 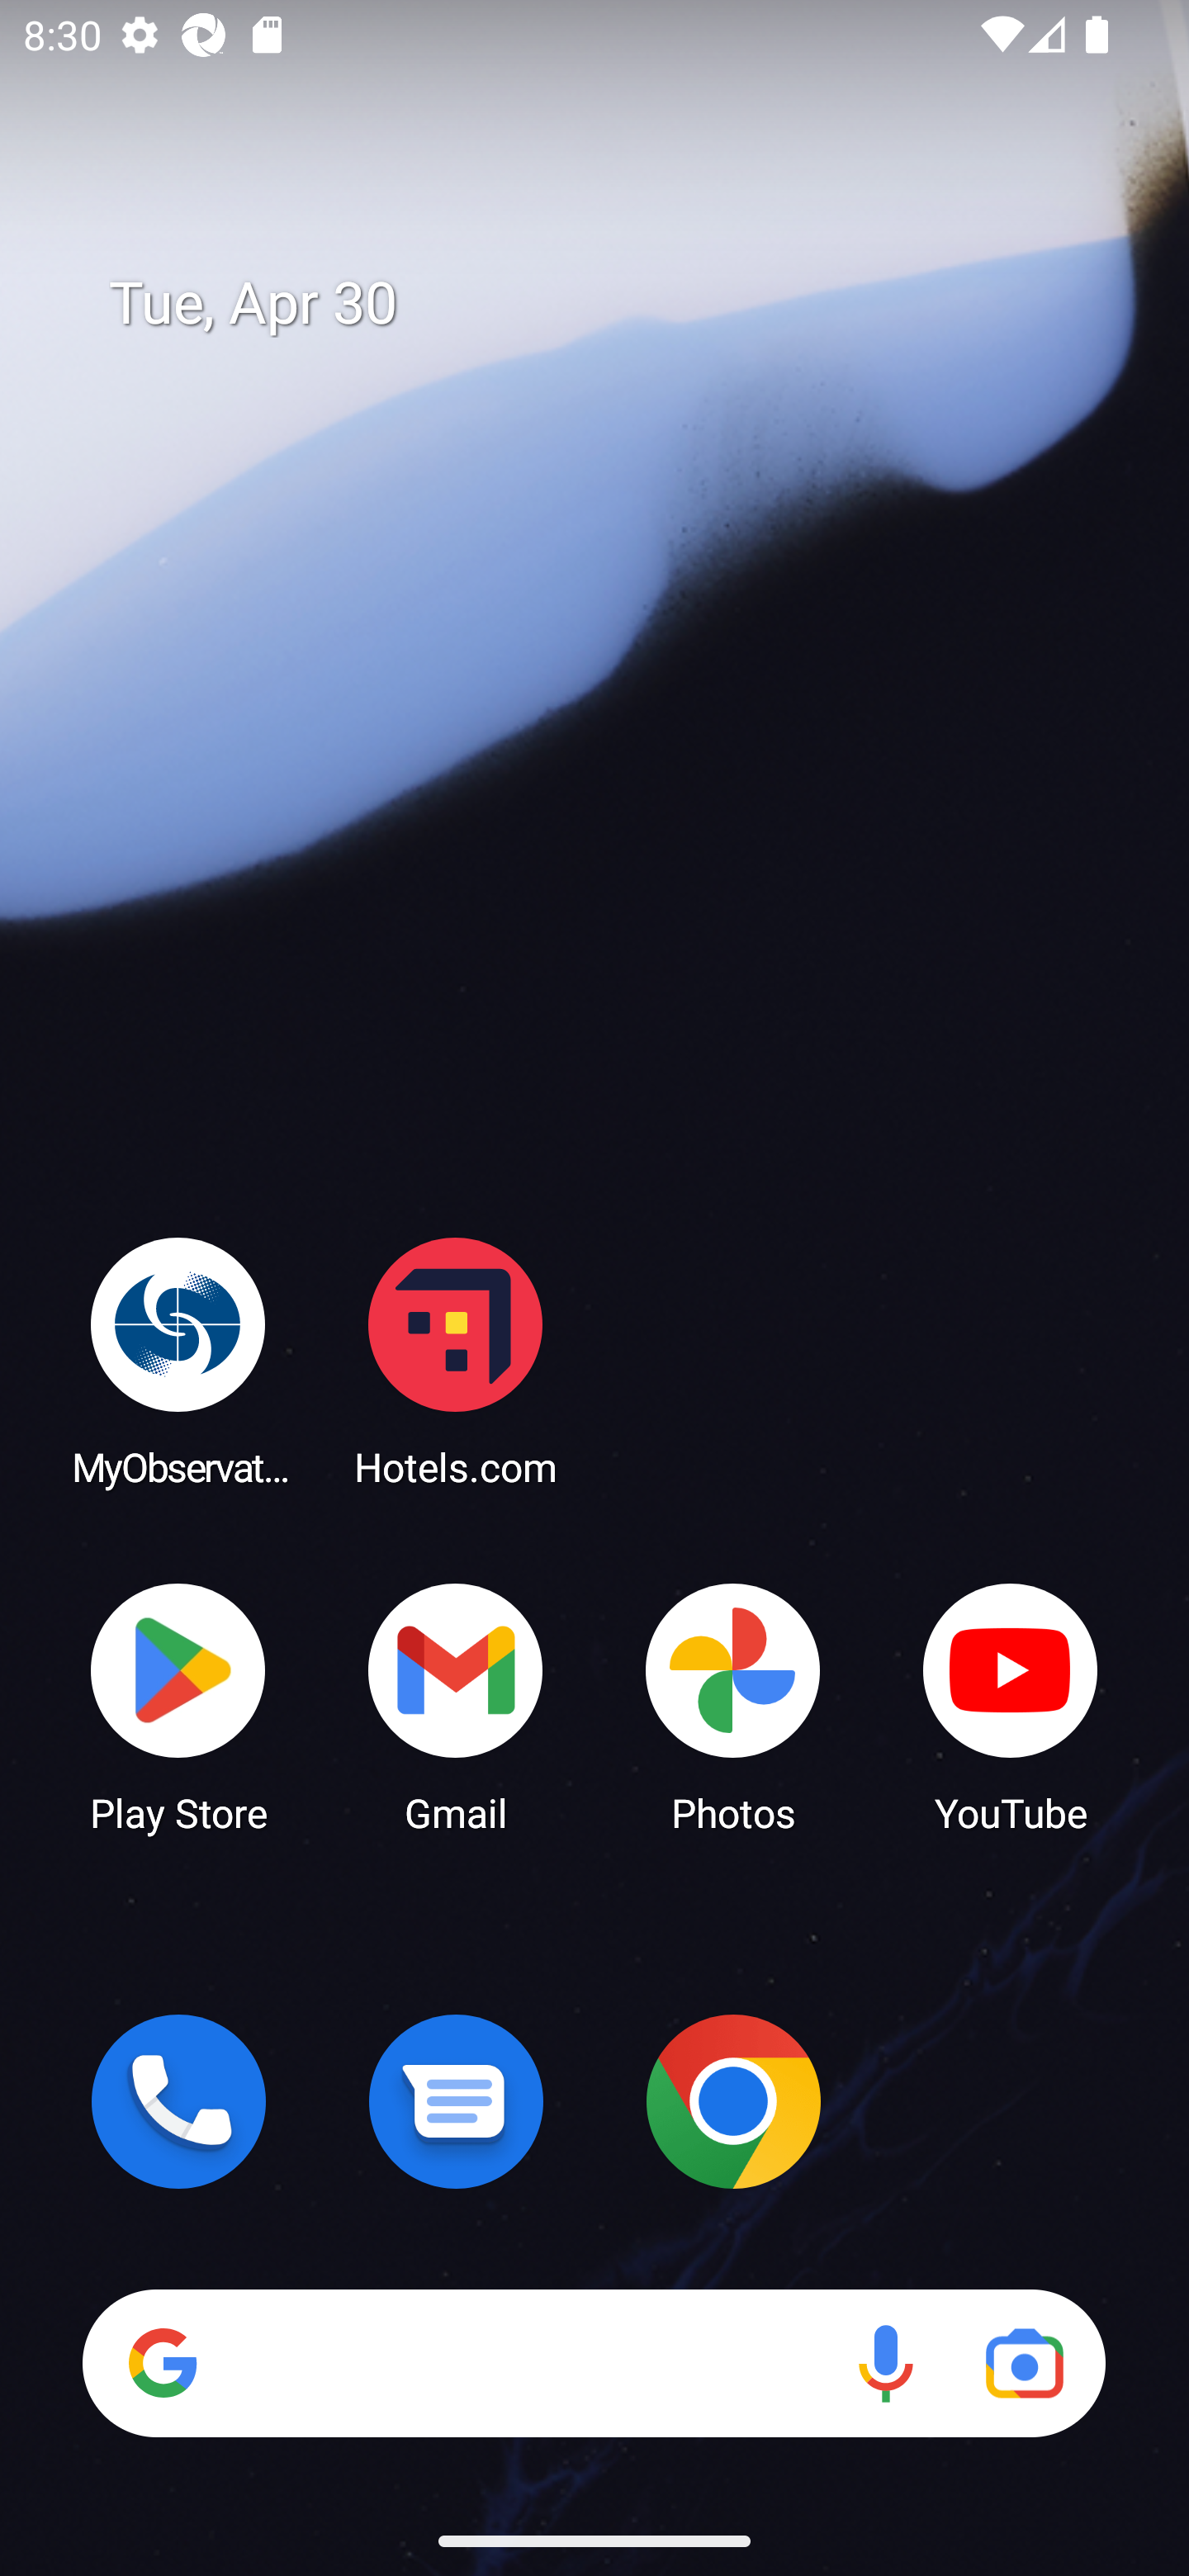 I want to click on Phone, so click(x=178, y=2101).